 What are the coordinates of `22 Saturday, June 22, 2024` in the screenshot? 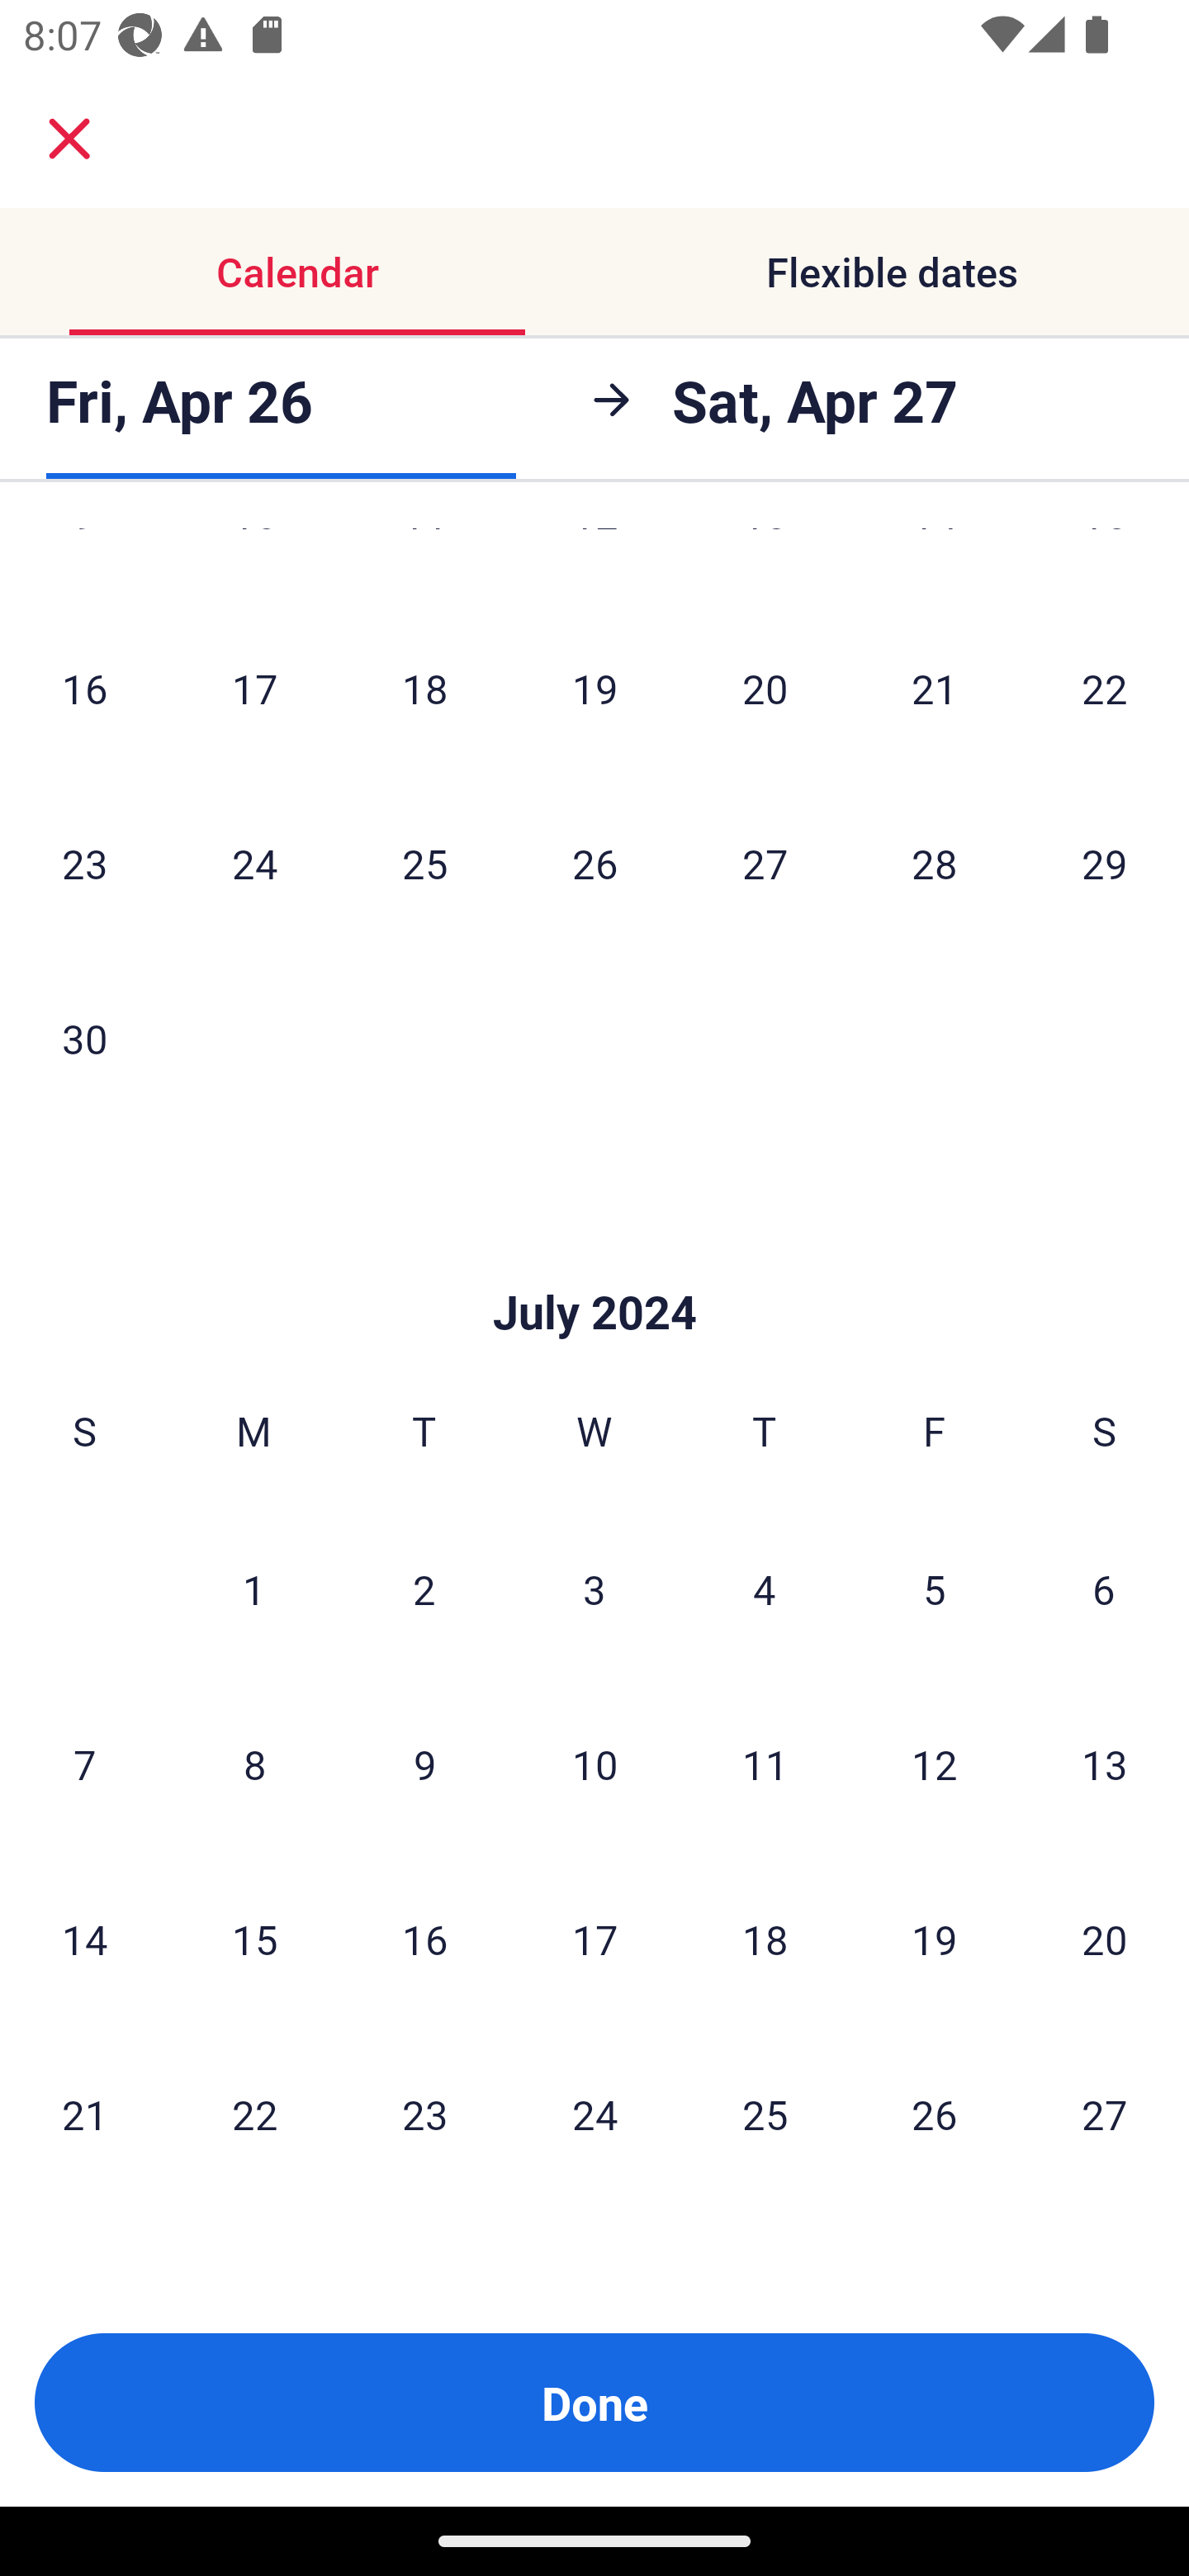 It's located at (1105, 688).